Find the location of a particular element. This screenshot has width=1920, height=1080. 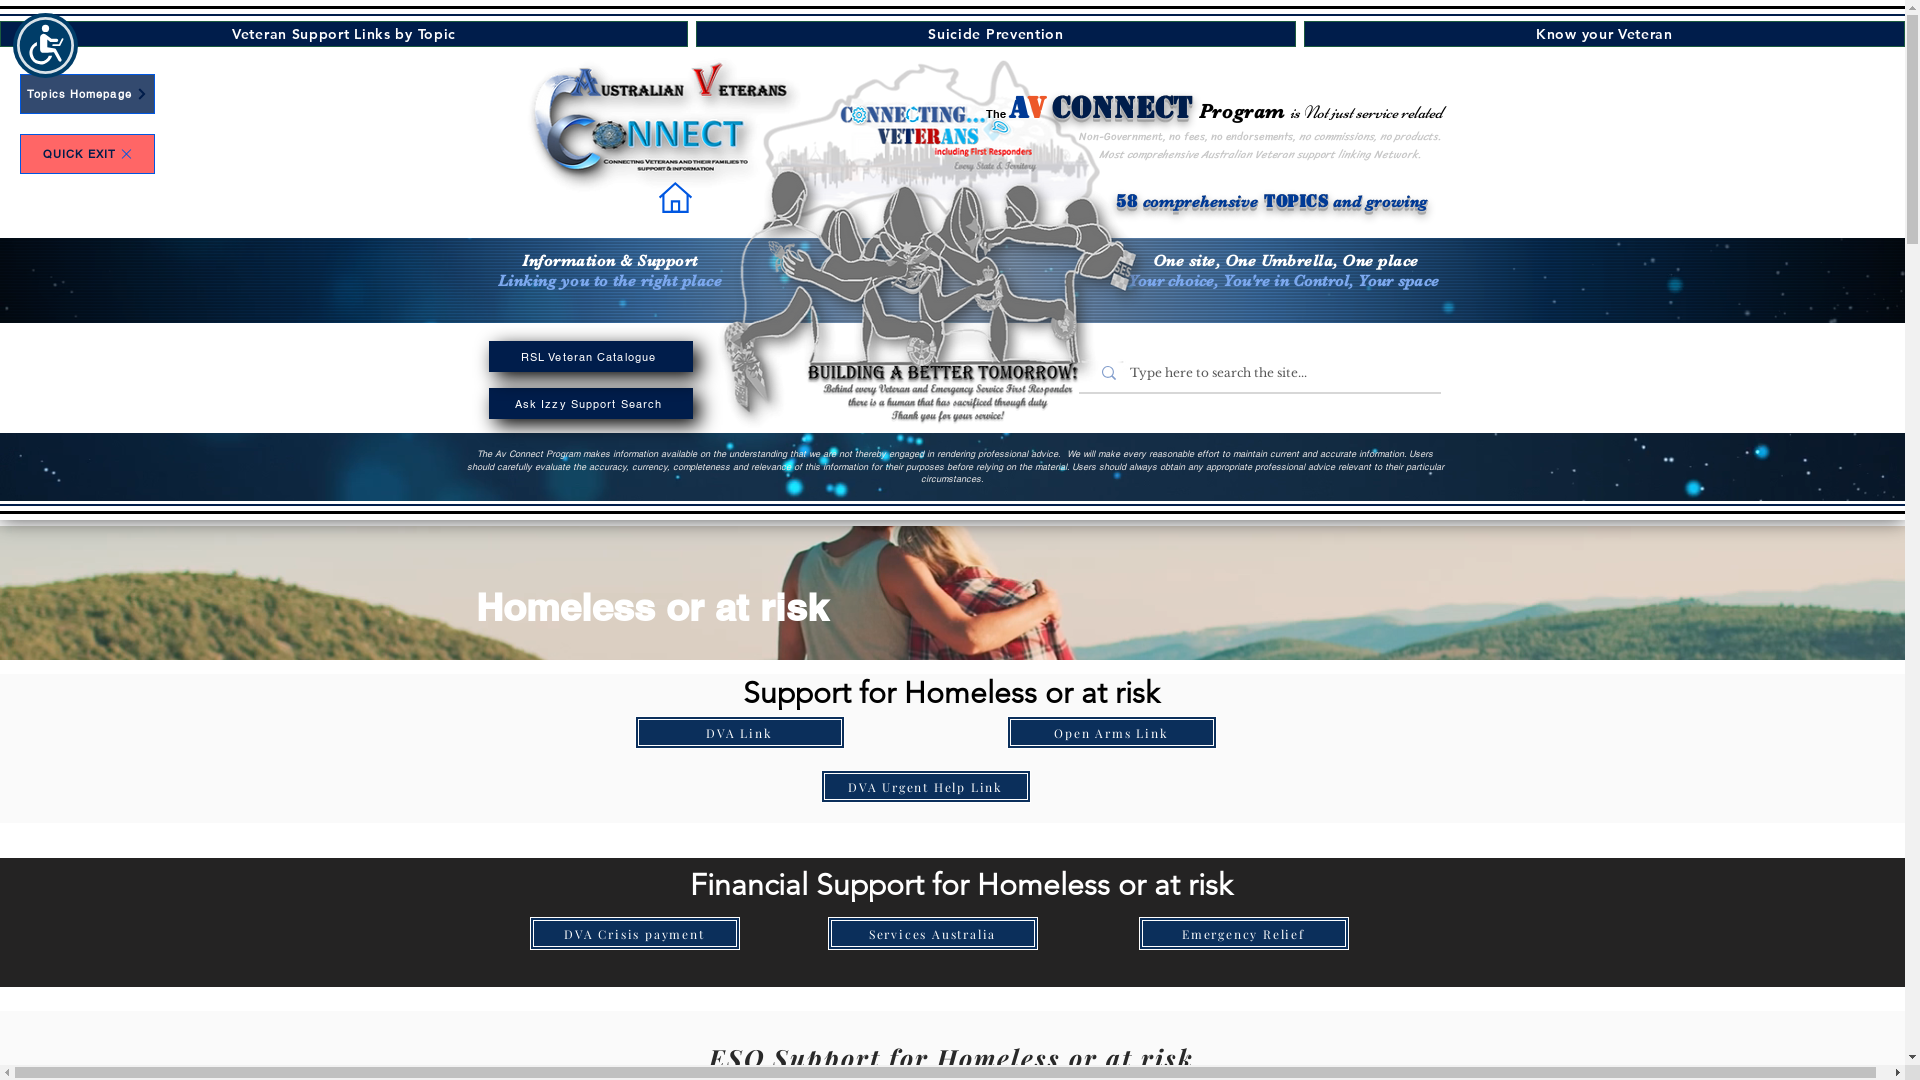

DVA Link is located at coordinates (739, 732).